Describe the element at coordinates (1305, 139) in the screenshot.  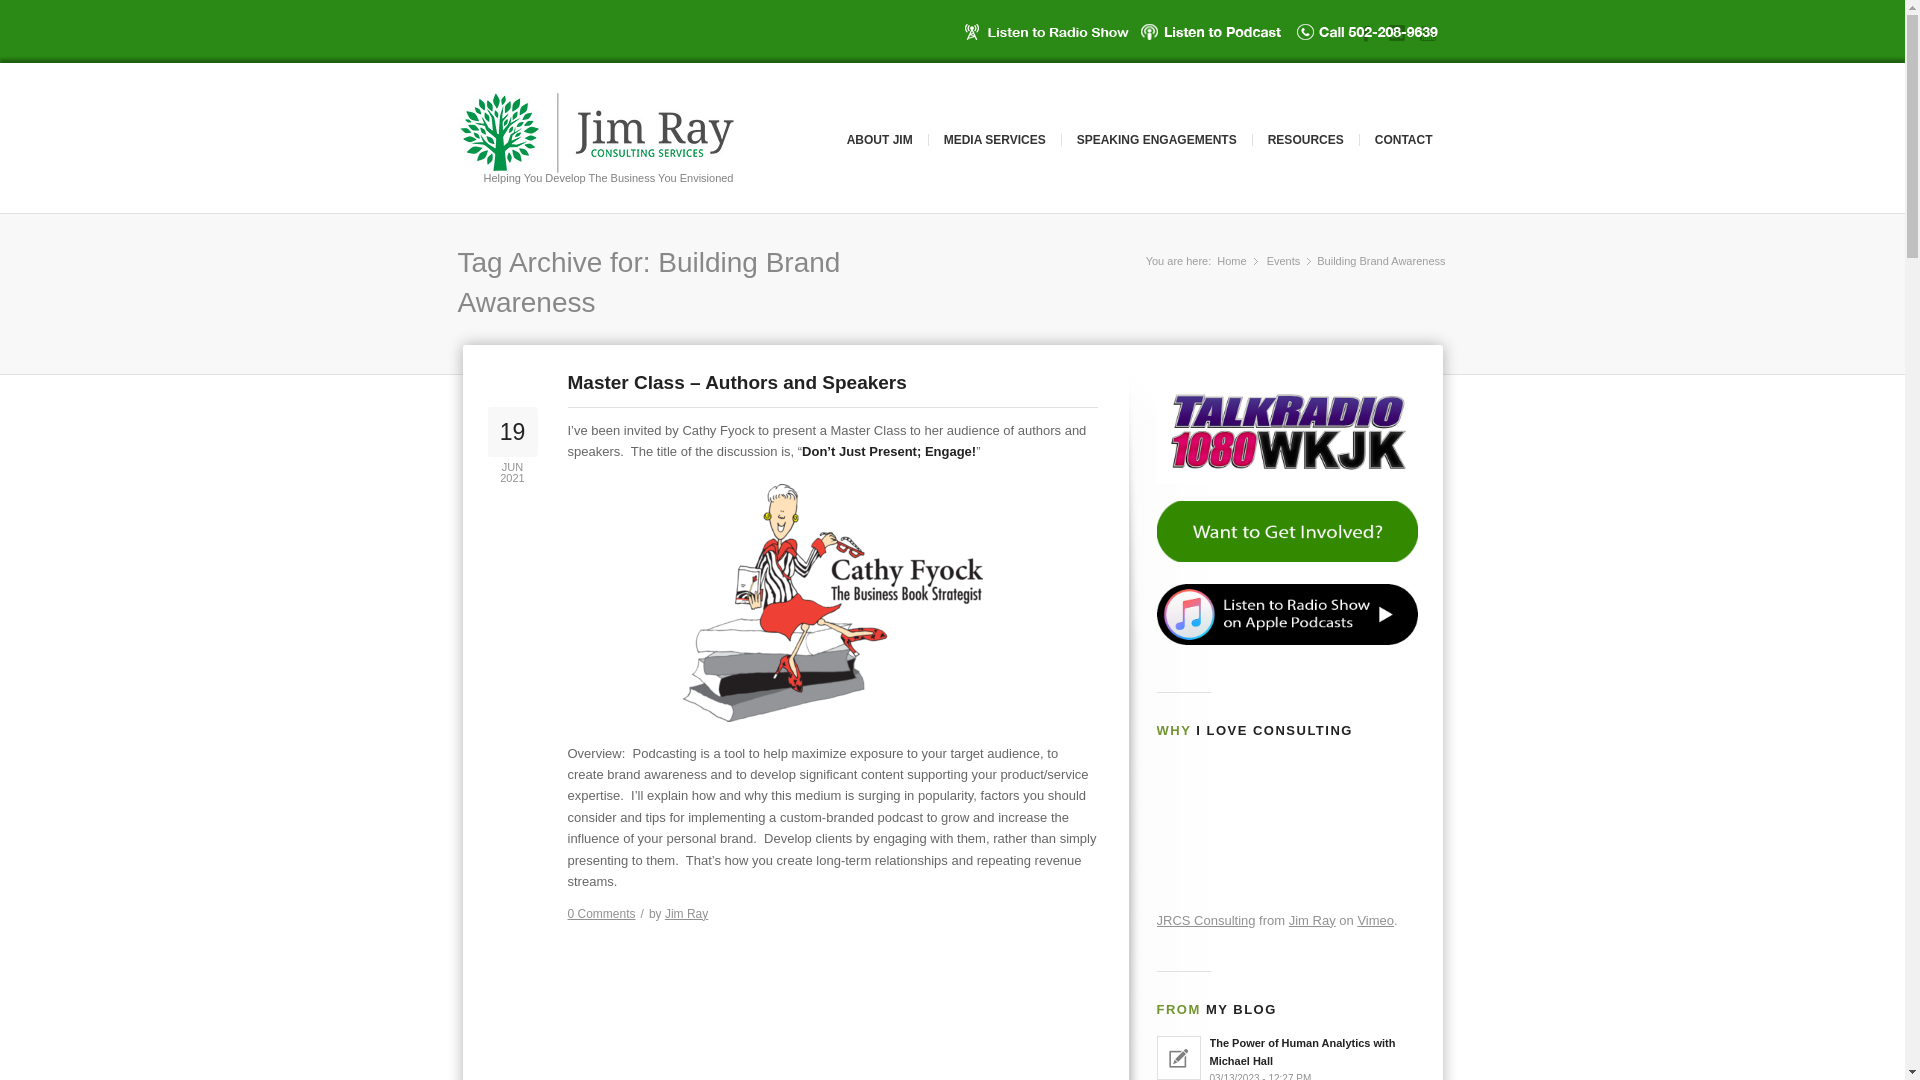
I see `RESOURCES` at that location.